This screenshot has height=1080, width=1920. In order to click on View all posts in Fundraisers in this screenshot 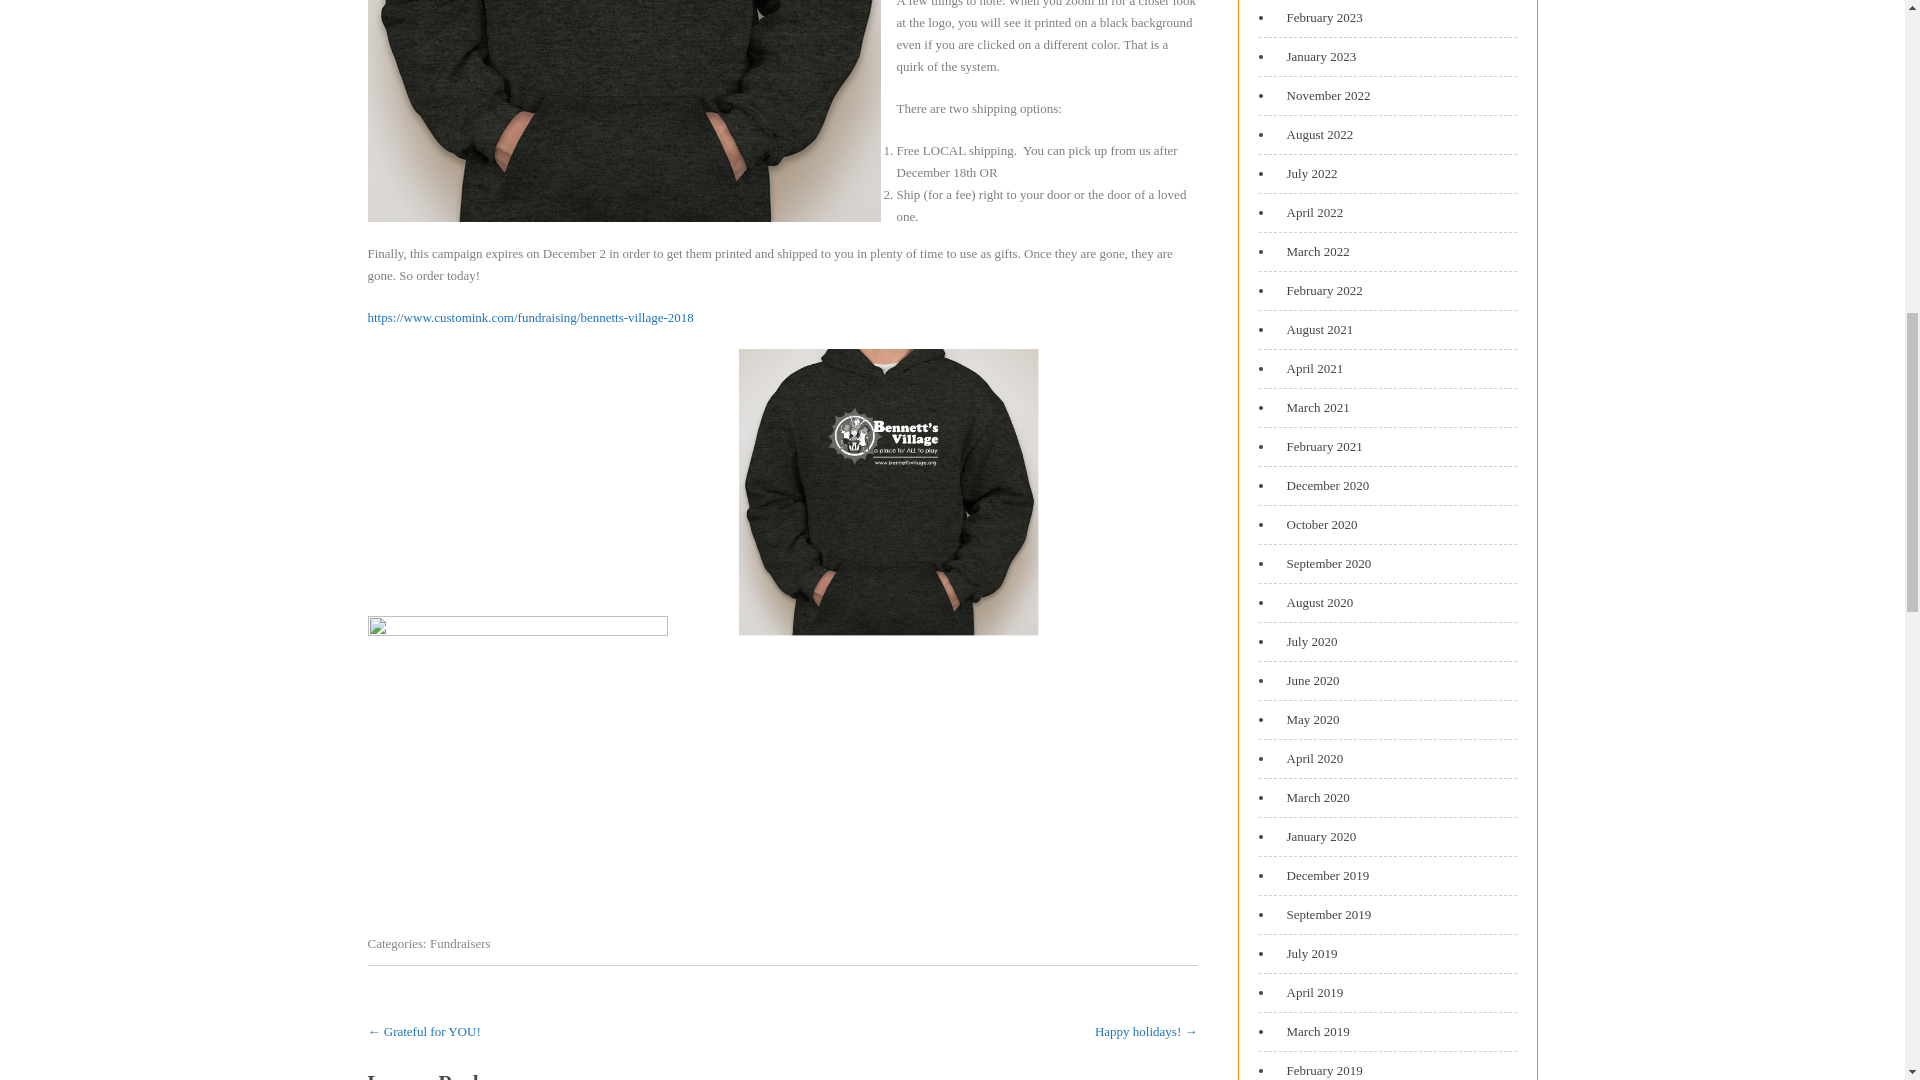, I will do `click(460, 944)`.